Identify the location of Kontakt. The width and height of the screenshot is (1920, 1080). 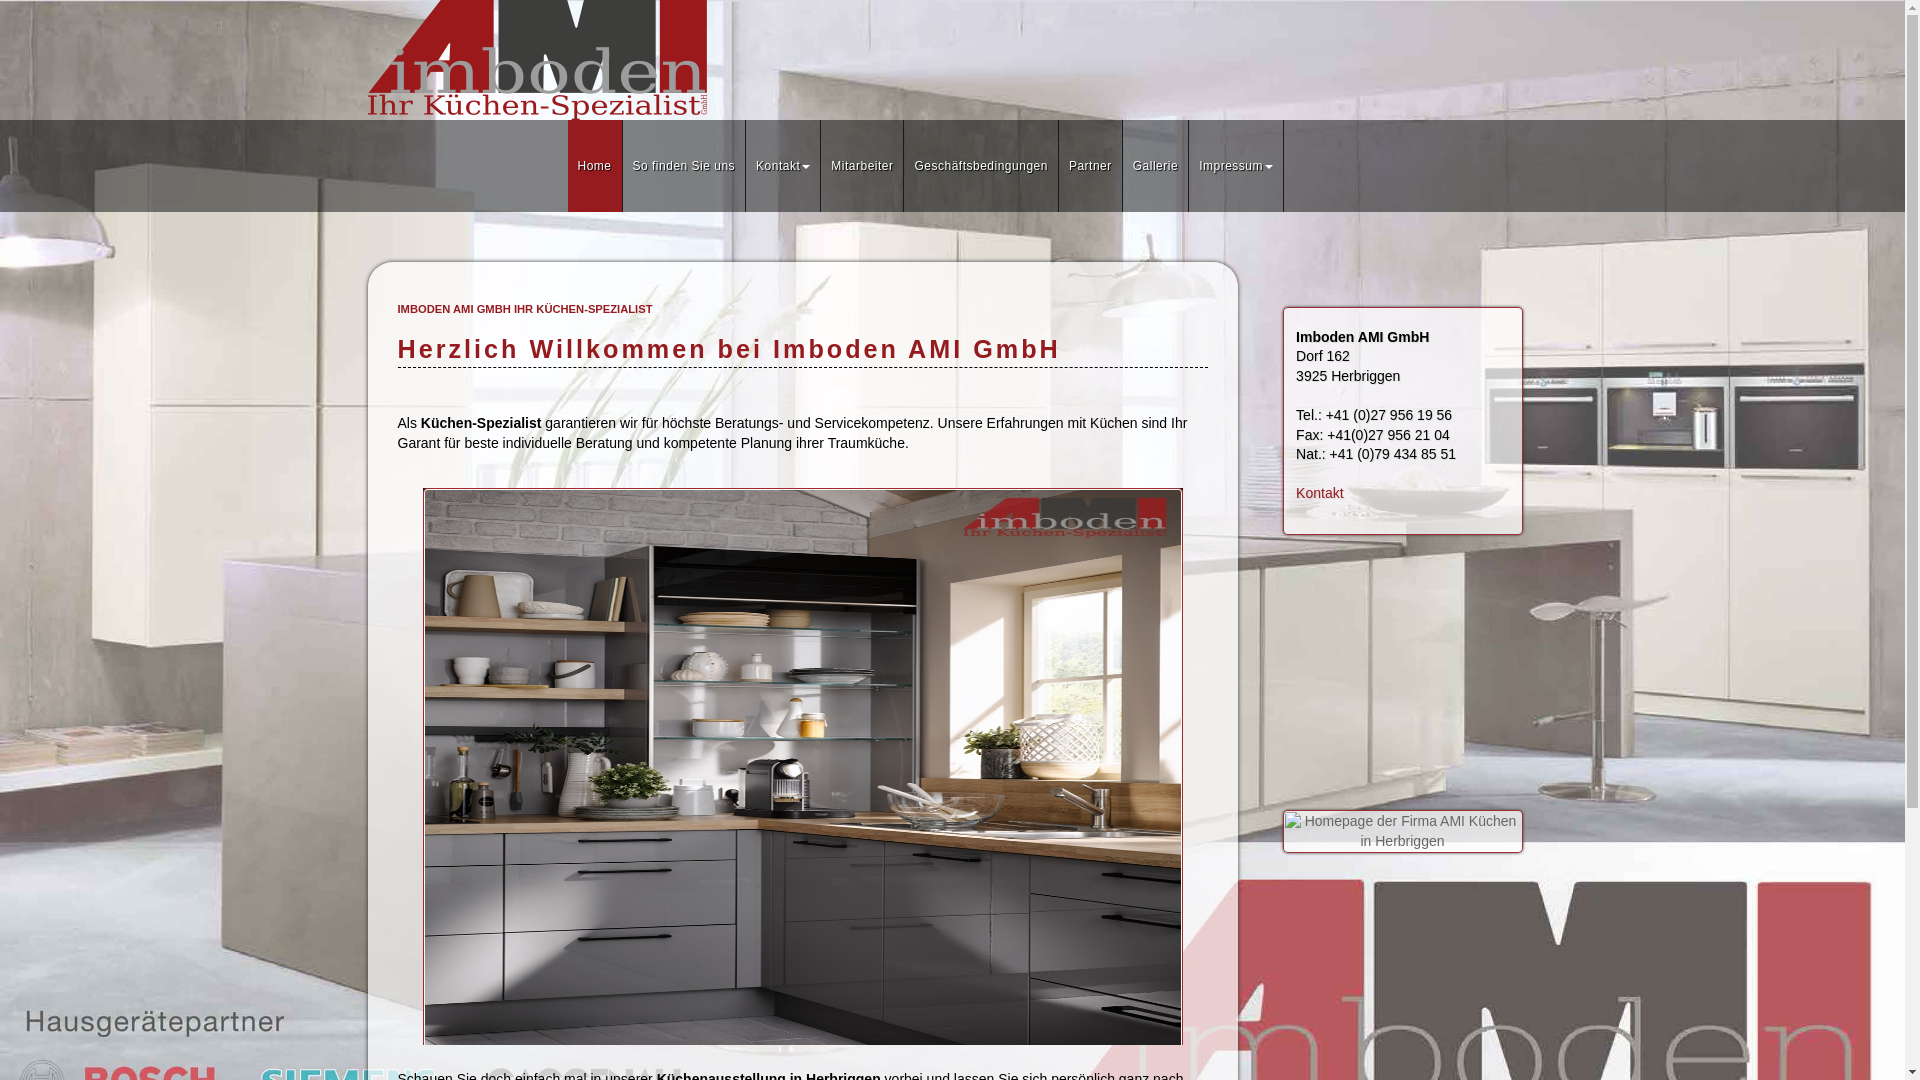
(784, 166).